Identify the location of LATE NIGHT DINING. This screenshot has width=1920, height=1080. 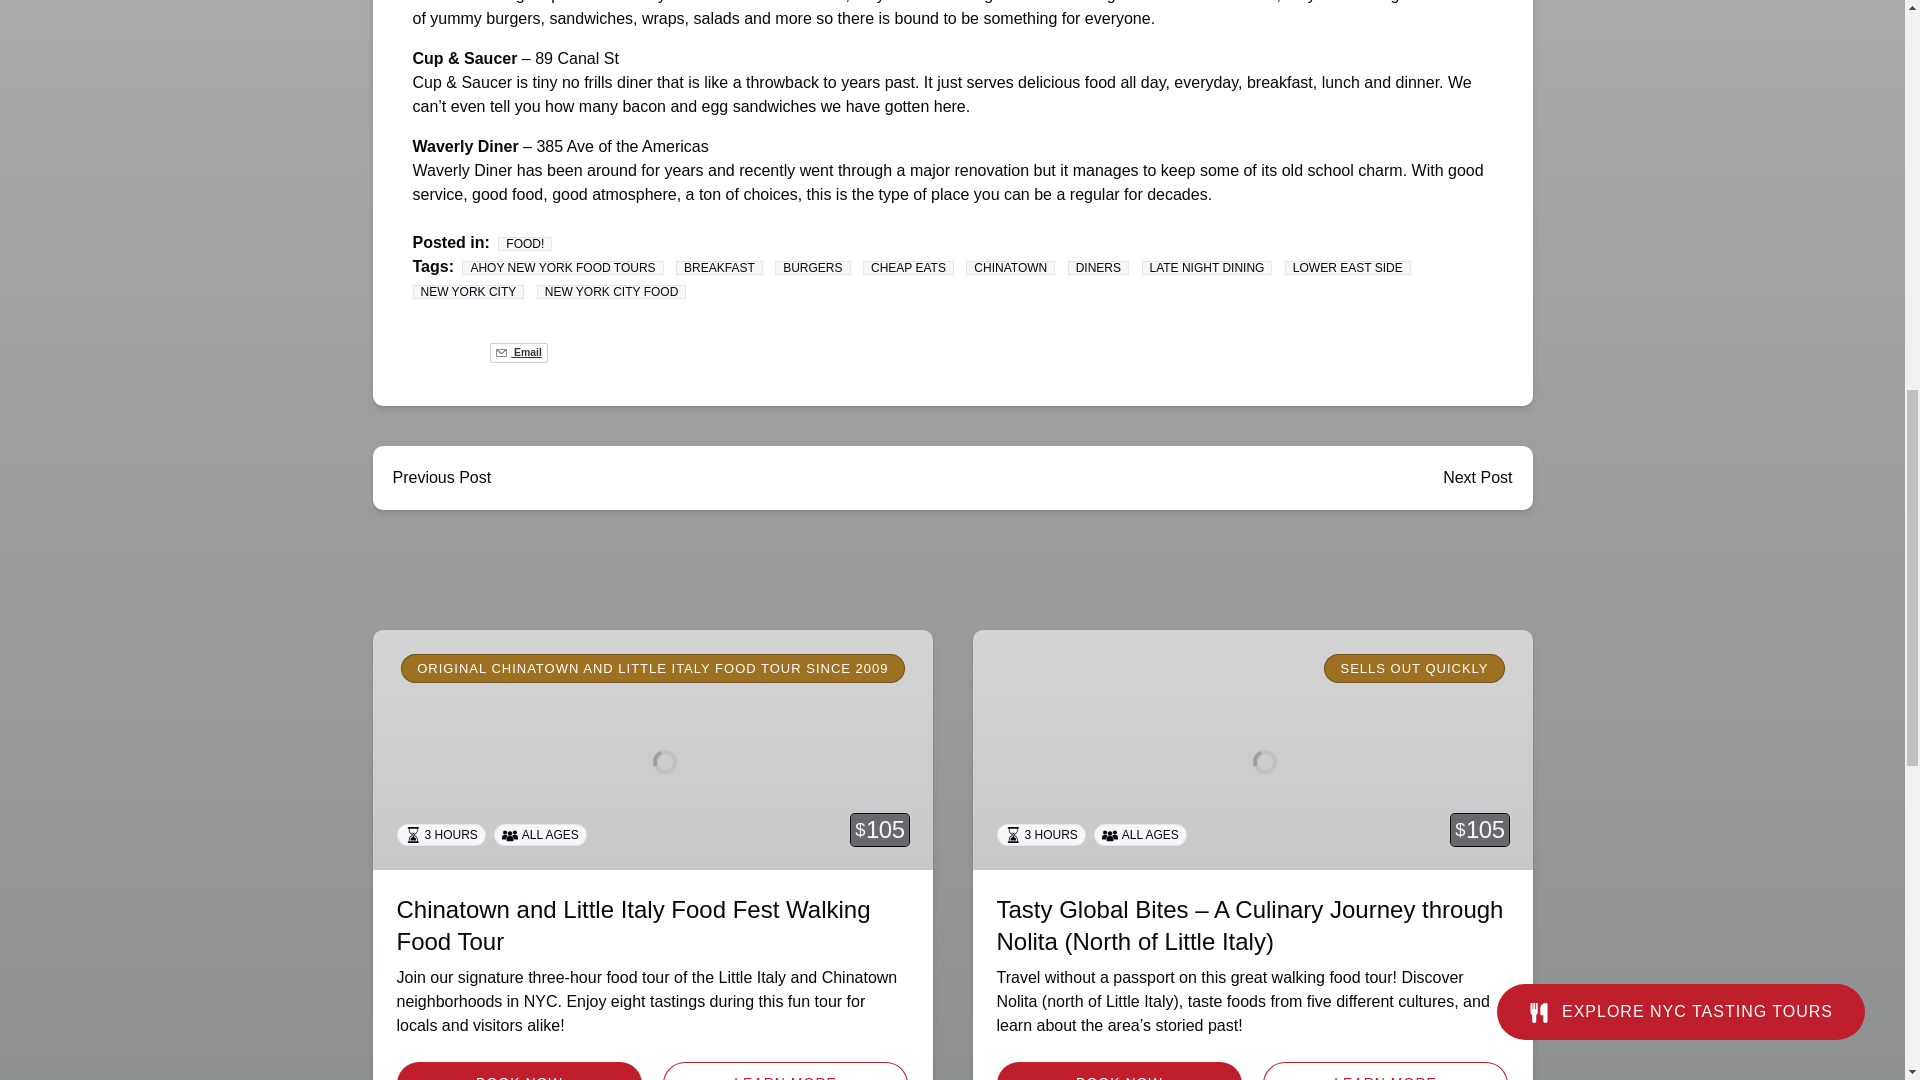
(1207, 268).